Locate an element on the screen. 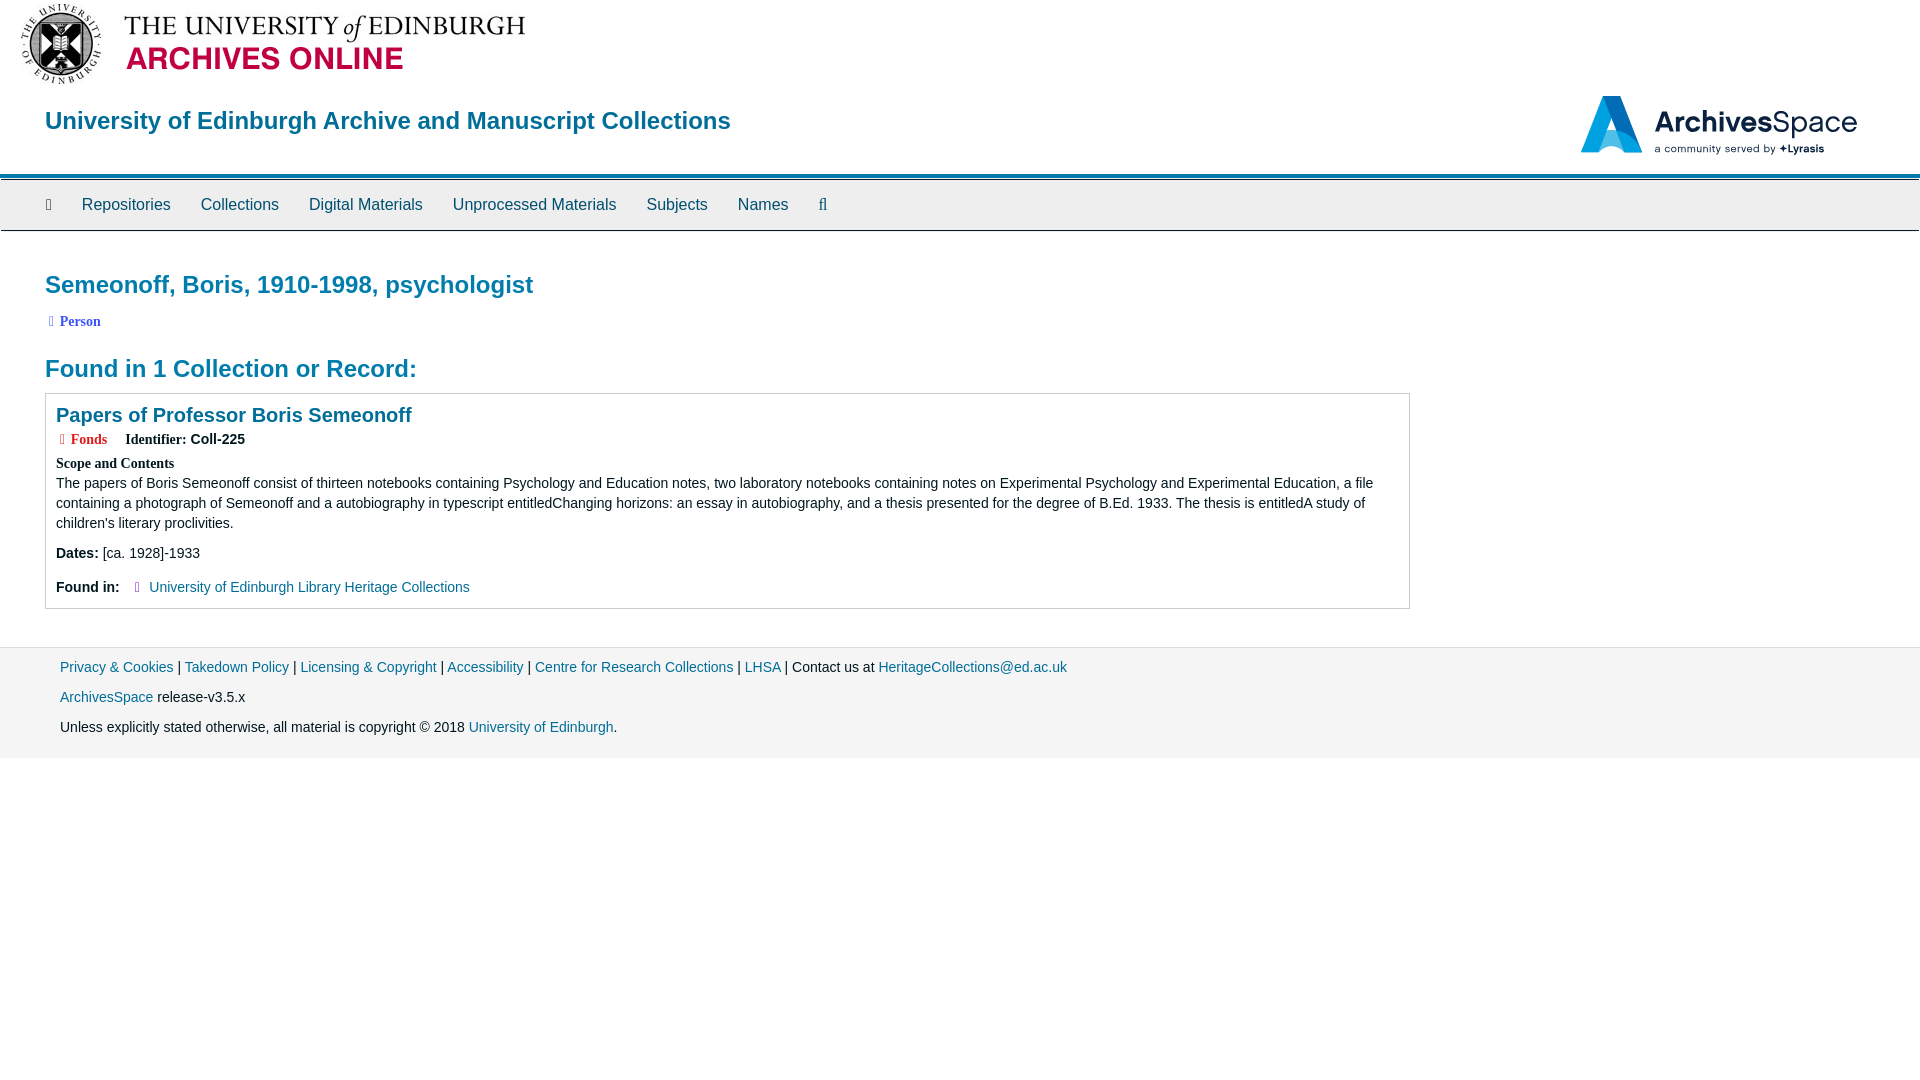  LHSA is located at coordinates (762, 666).